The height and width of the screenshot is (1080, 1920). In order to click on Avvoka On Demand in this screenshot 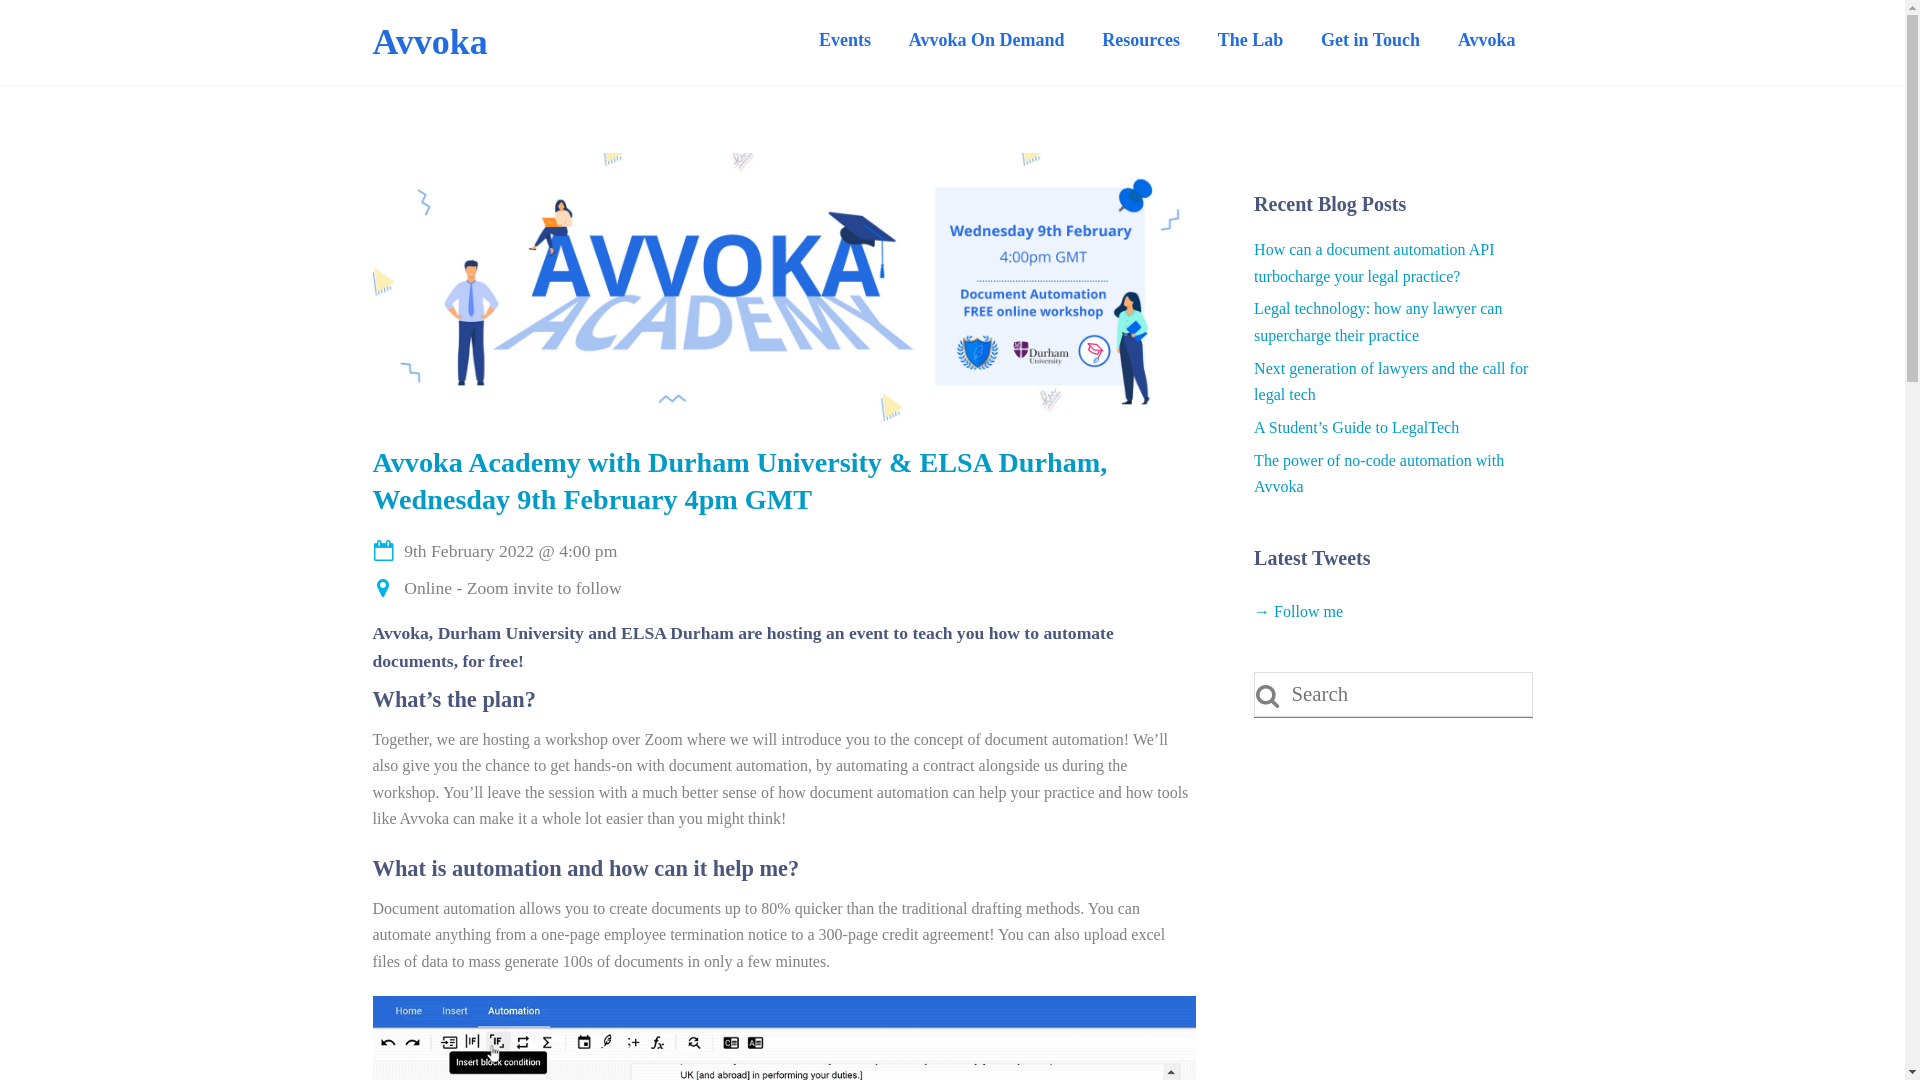, I will do `click(987, 40)`.